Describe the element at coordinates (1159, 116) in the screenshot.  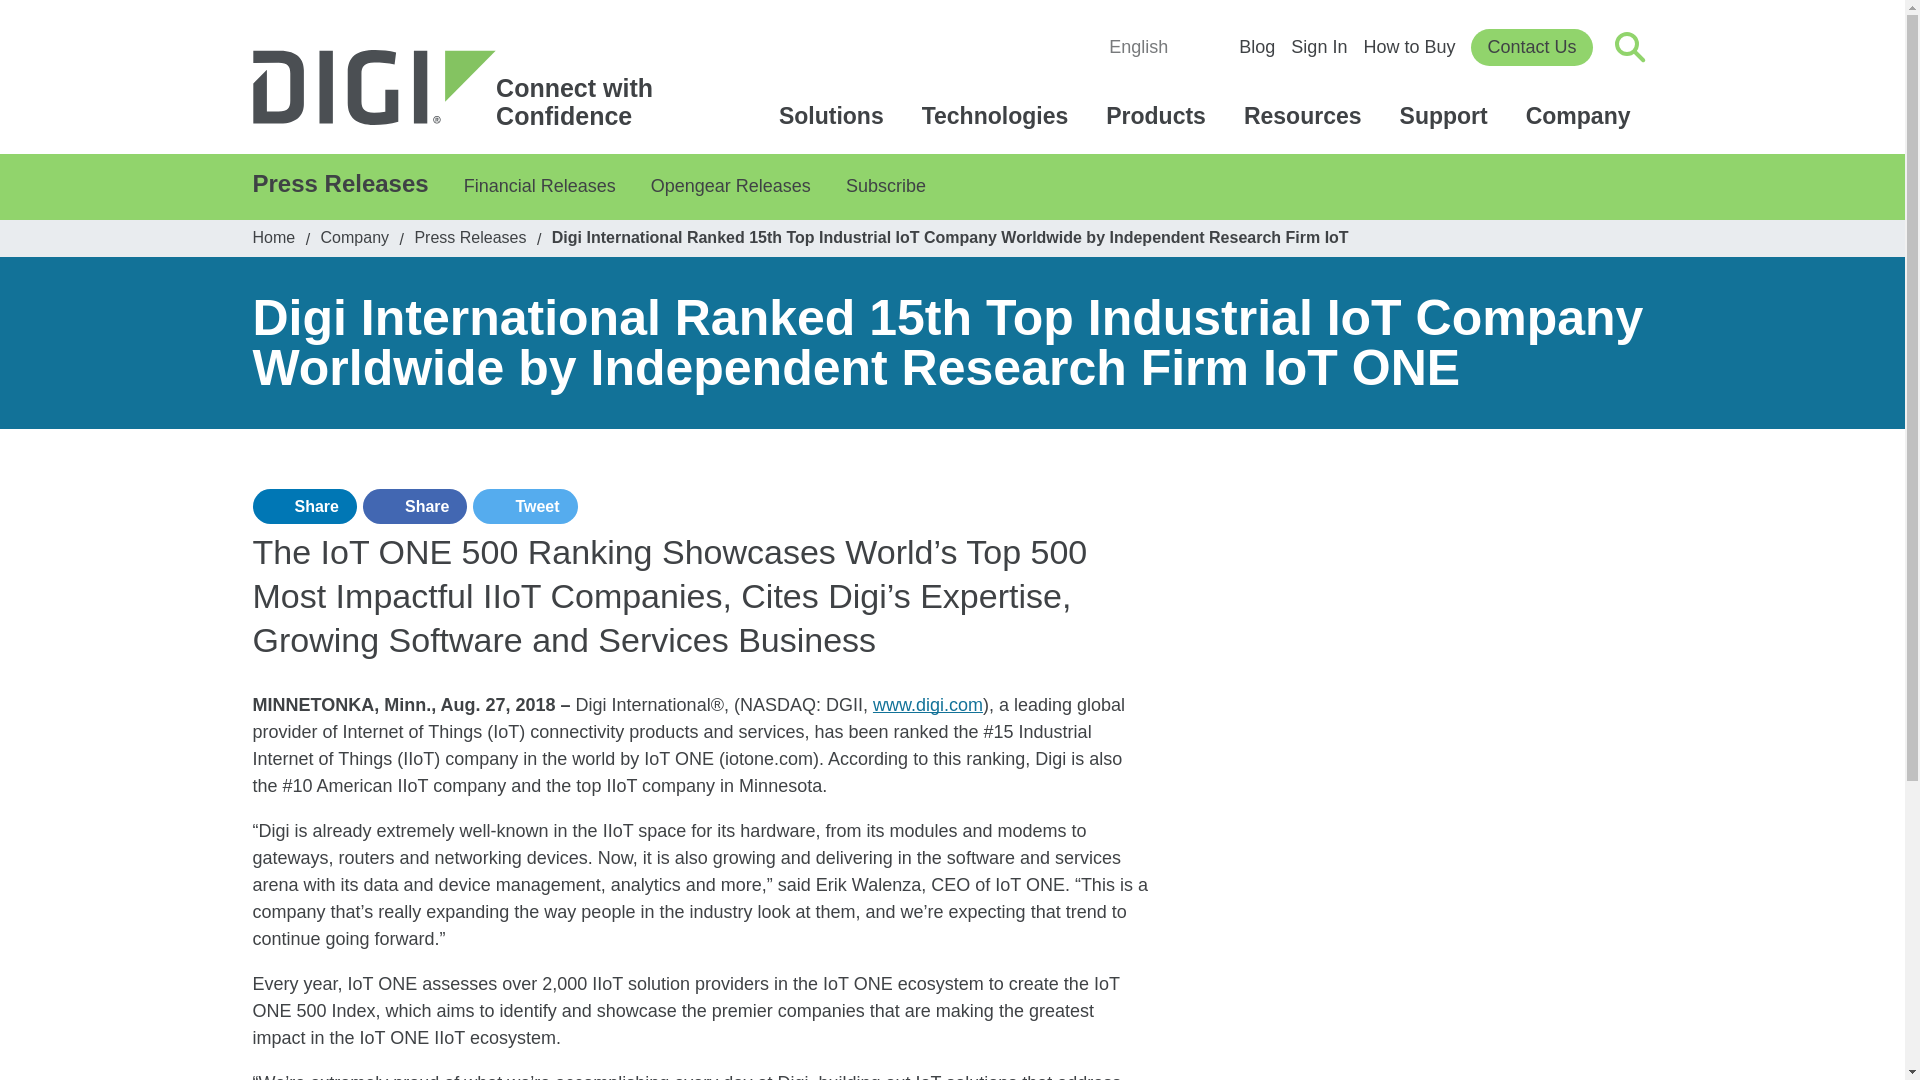
I see `Click to toggle products menu` at that location.